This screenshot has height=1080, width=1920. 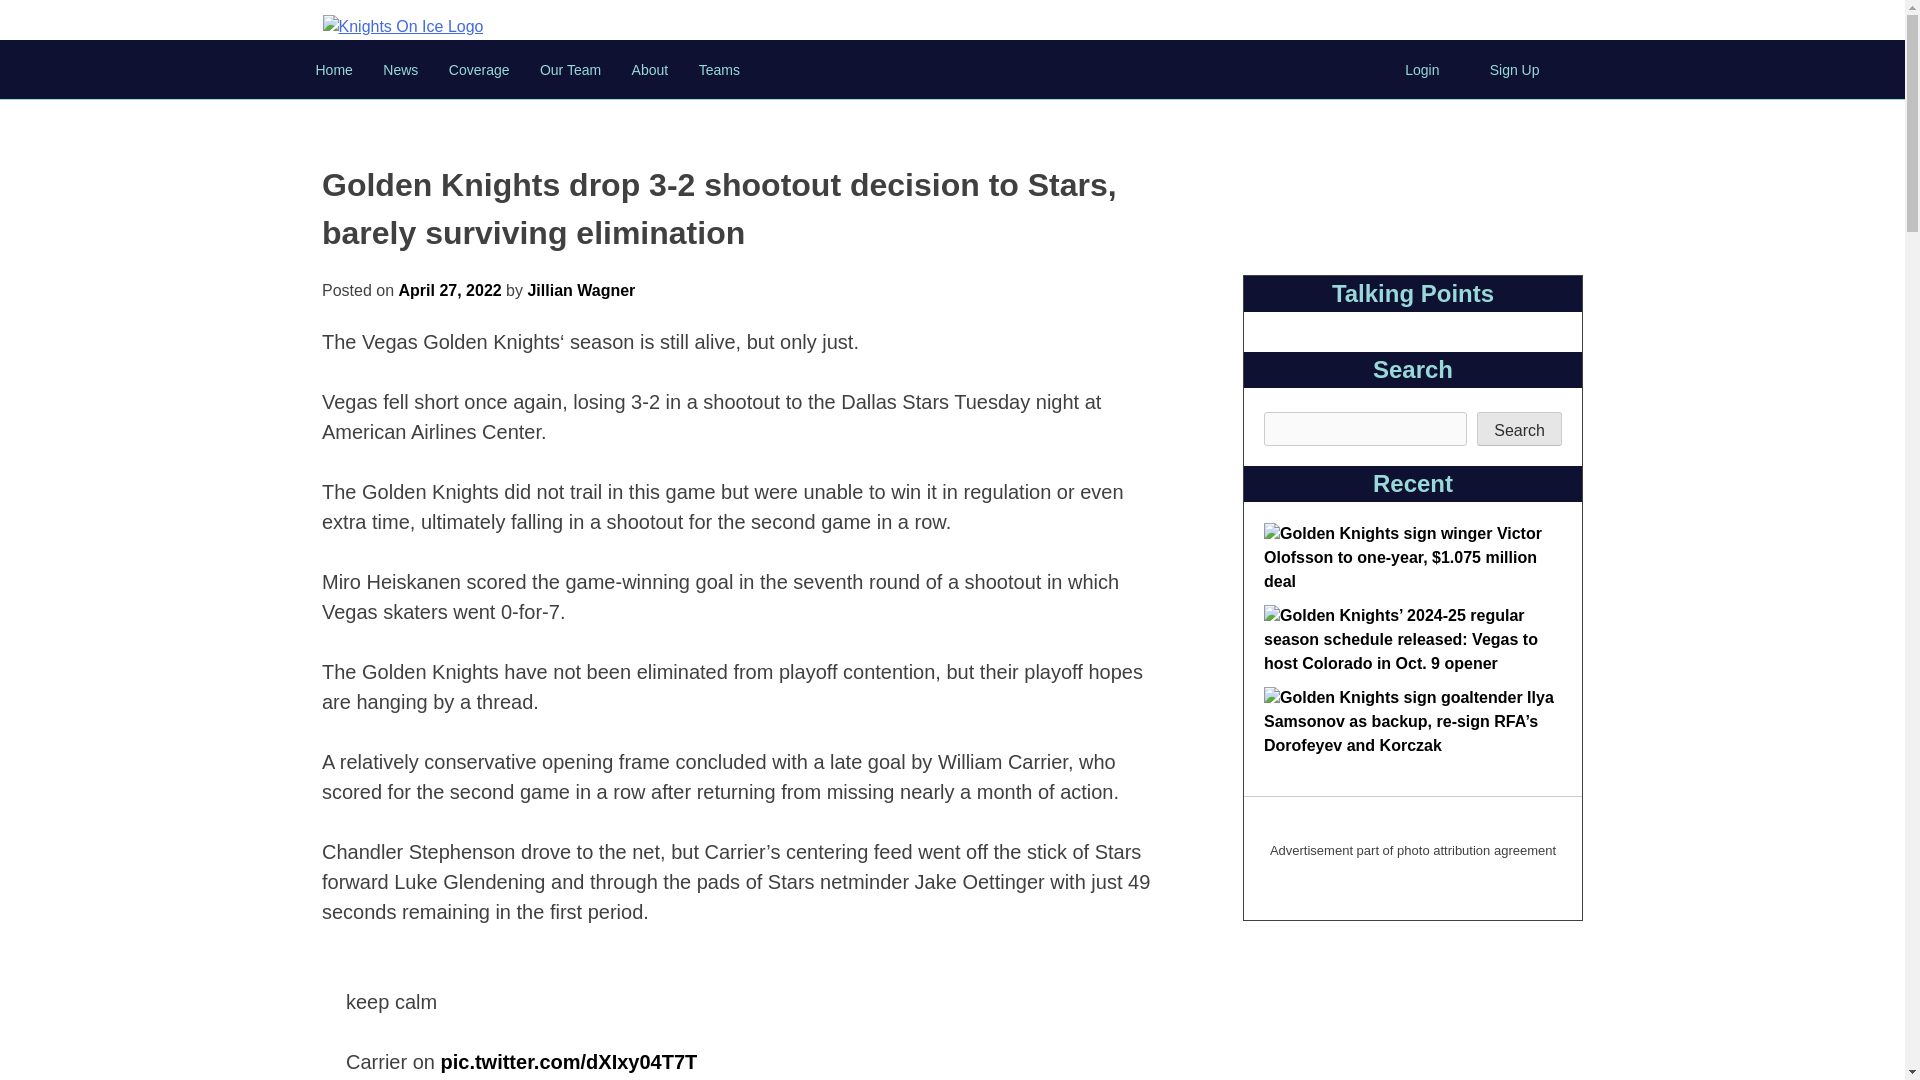 I want to click on Teams, so click(x=718, y=69).